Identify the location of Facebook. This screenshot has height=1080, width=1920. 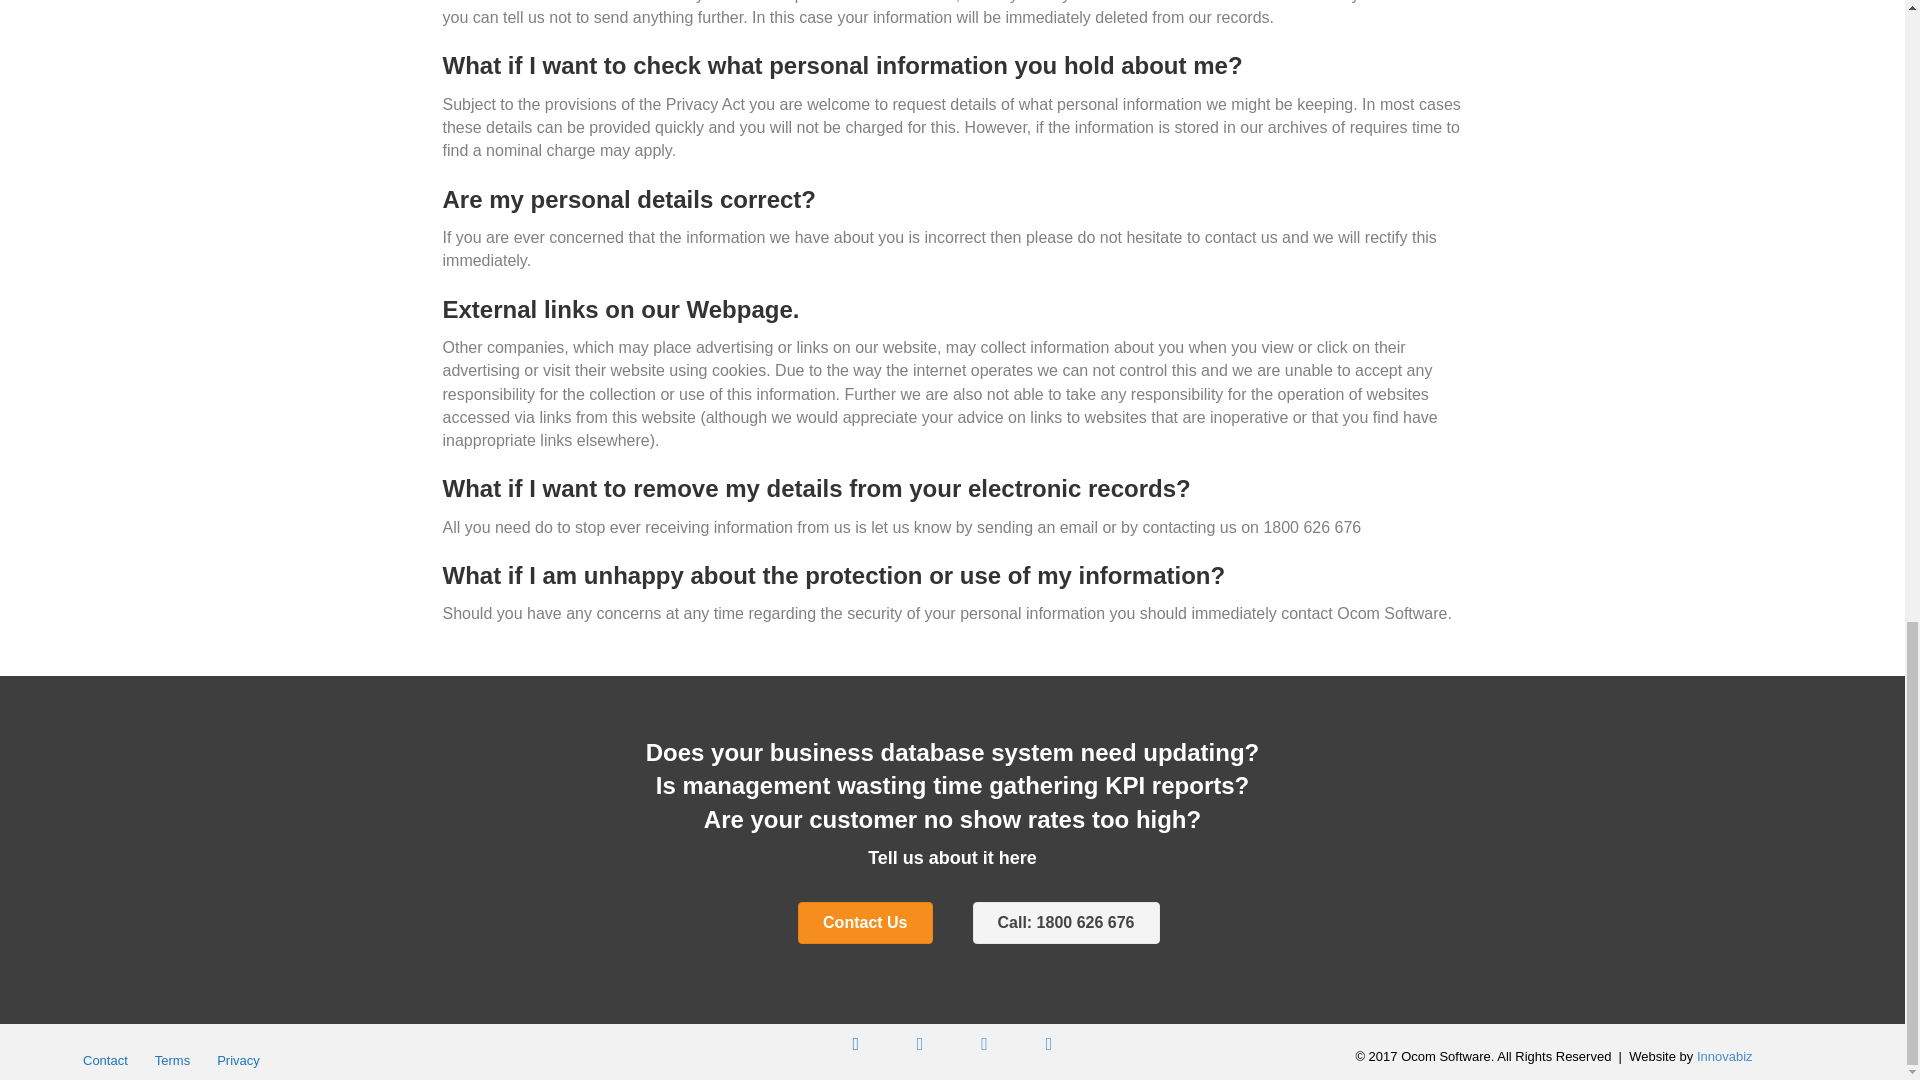
(855, 1043).